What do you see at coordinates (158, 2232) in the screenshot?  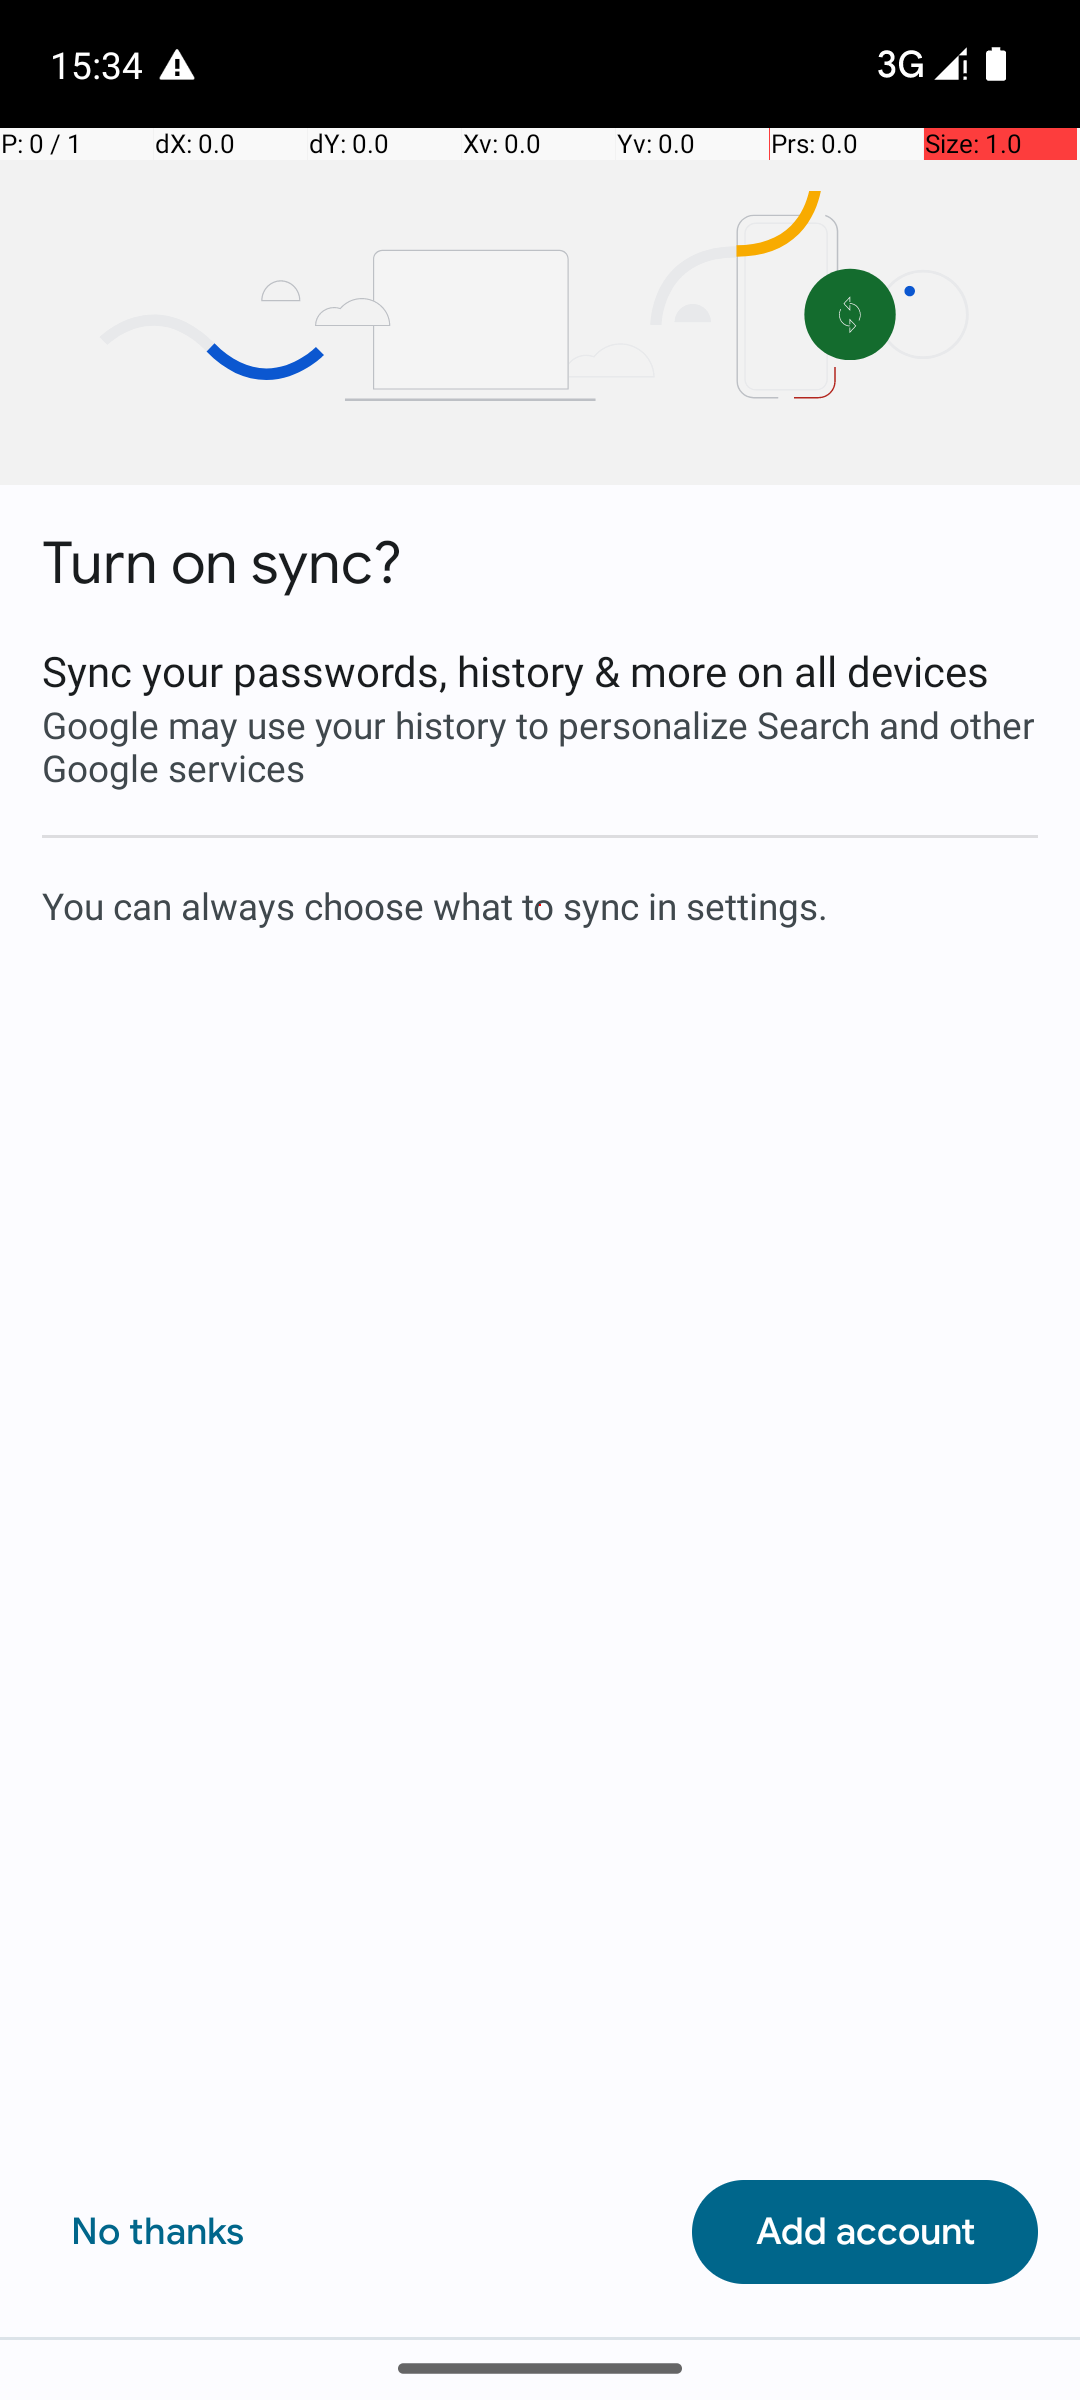 I see `No thanks` at bounding box center [158, 2232].